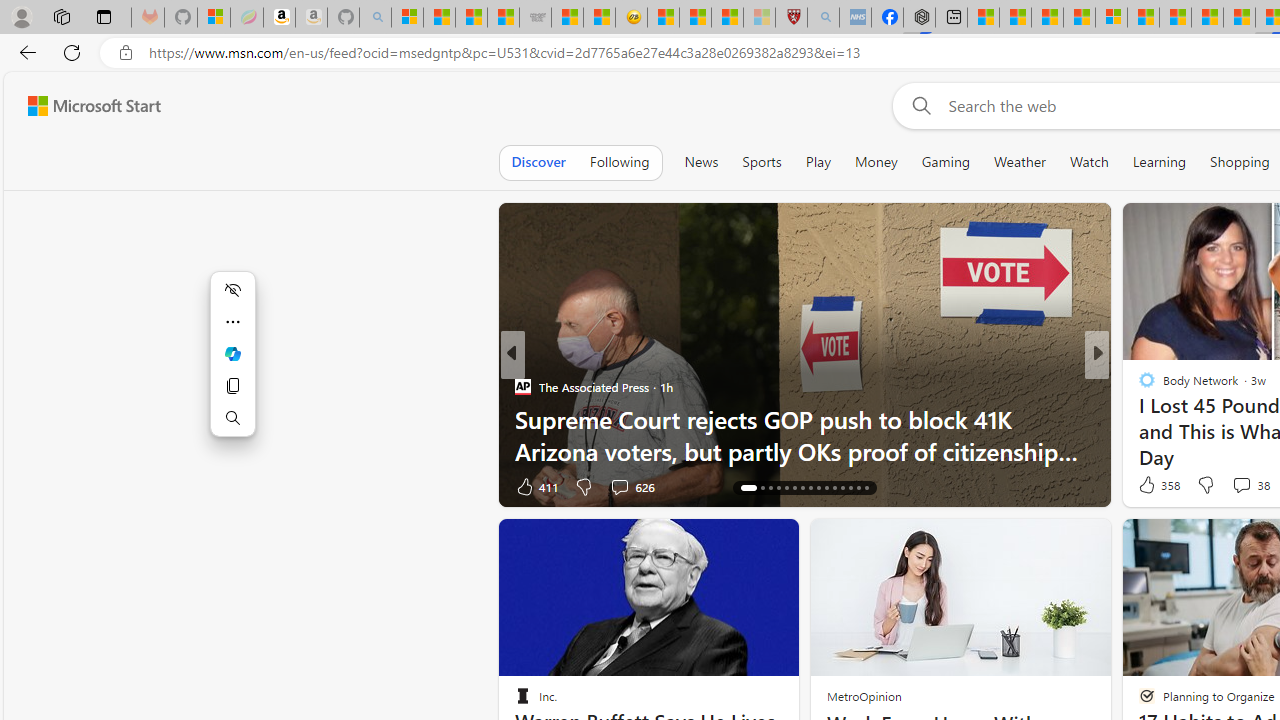  Describe the element at coordinates (1229, 486) in the screenshot. I see `View comments 4 Comment` at that location.